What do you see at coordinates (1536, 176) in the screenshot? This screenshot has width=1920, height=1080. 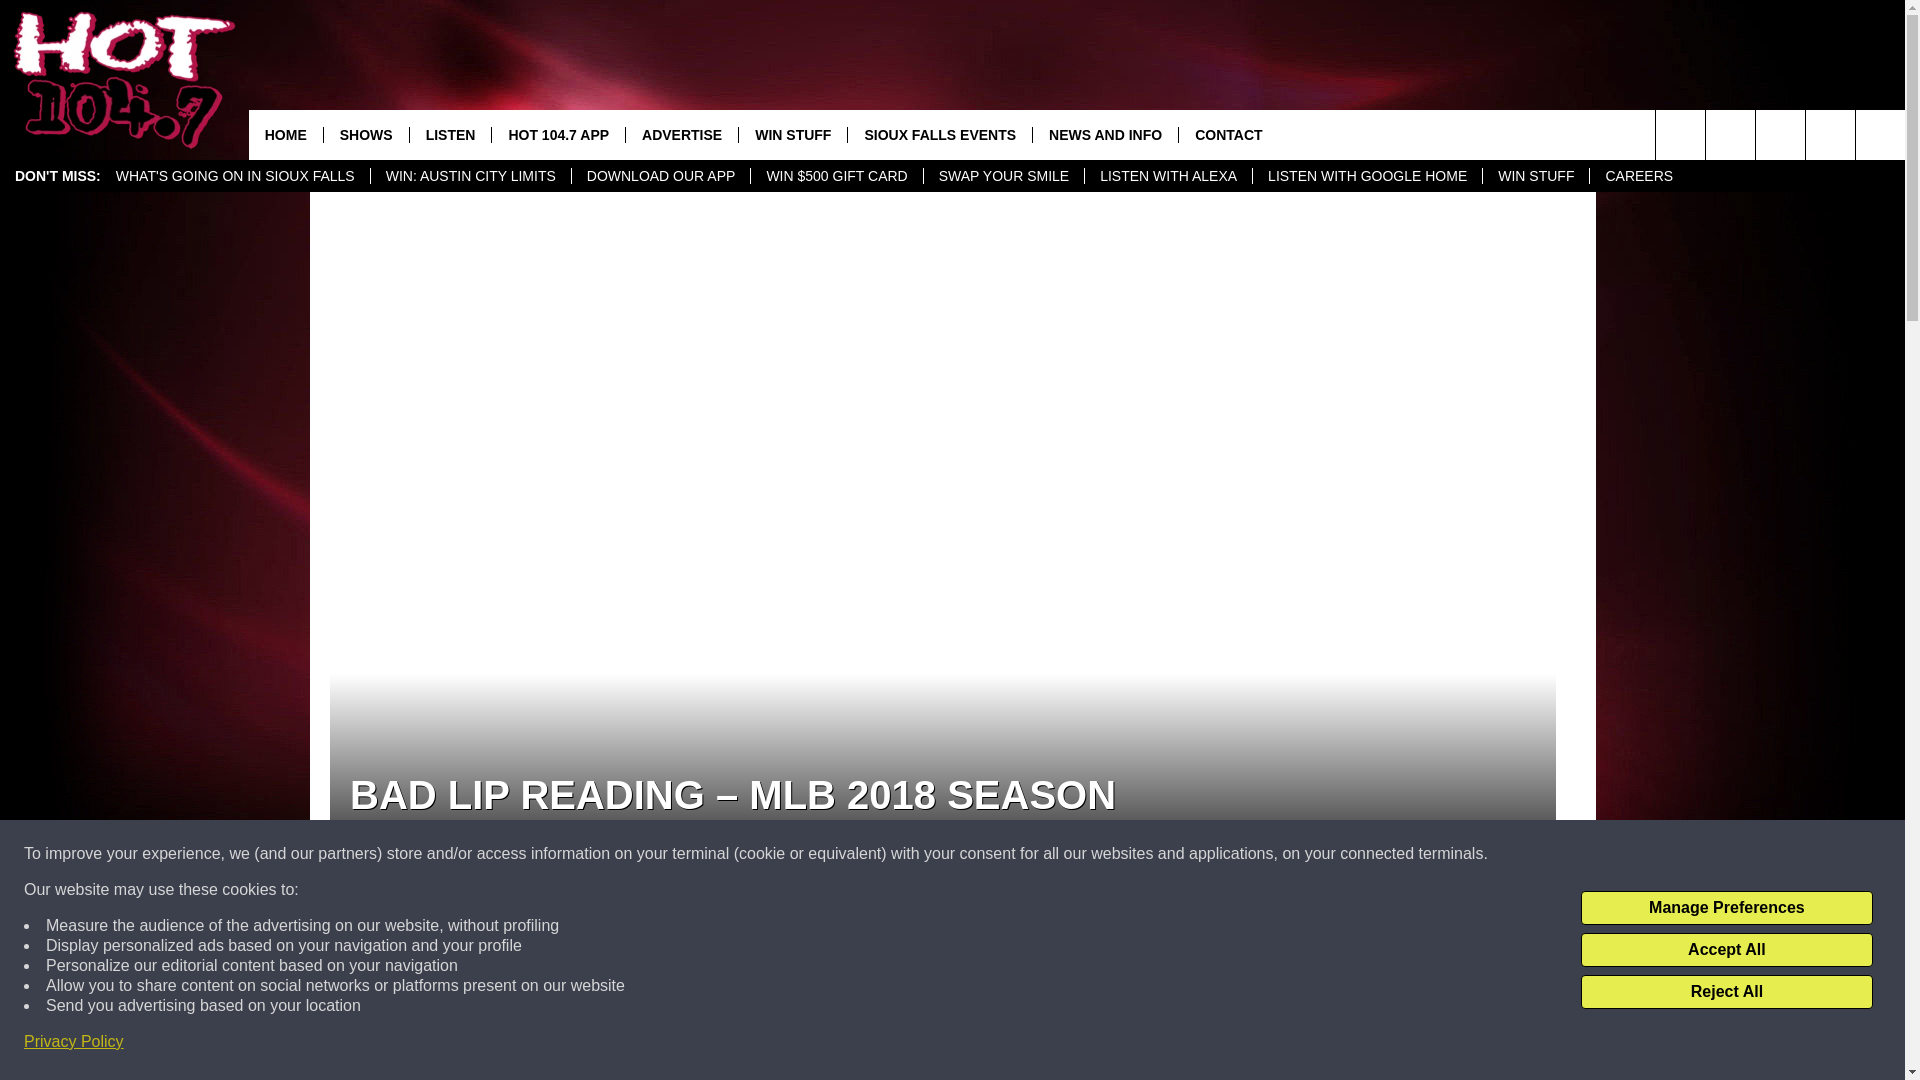 I see `WIN STUFF` at bounding box center [1536, 176].